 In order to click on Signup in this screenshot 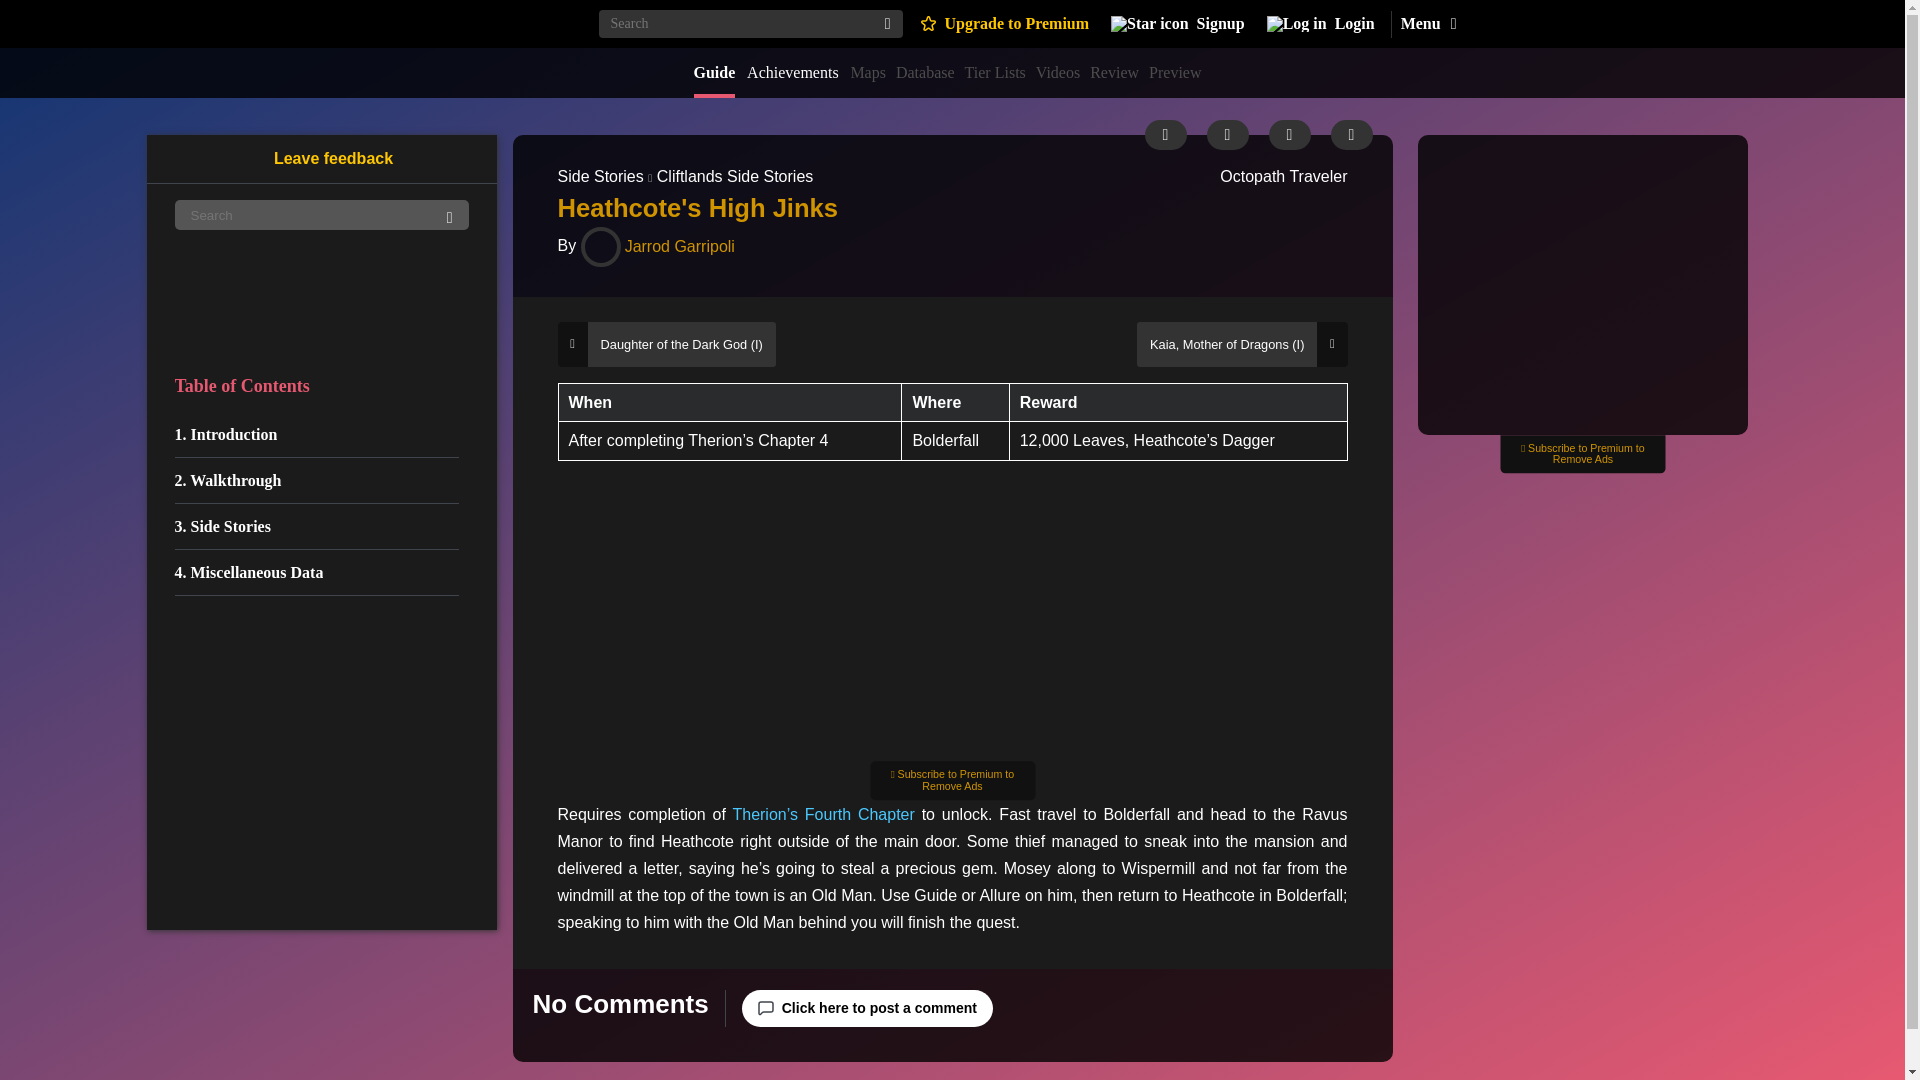, I will do `click(1178, 24)`.